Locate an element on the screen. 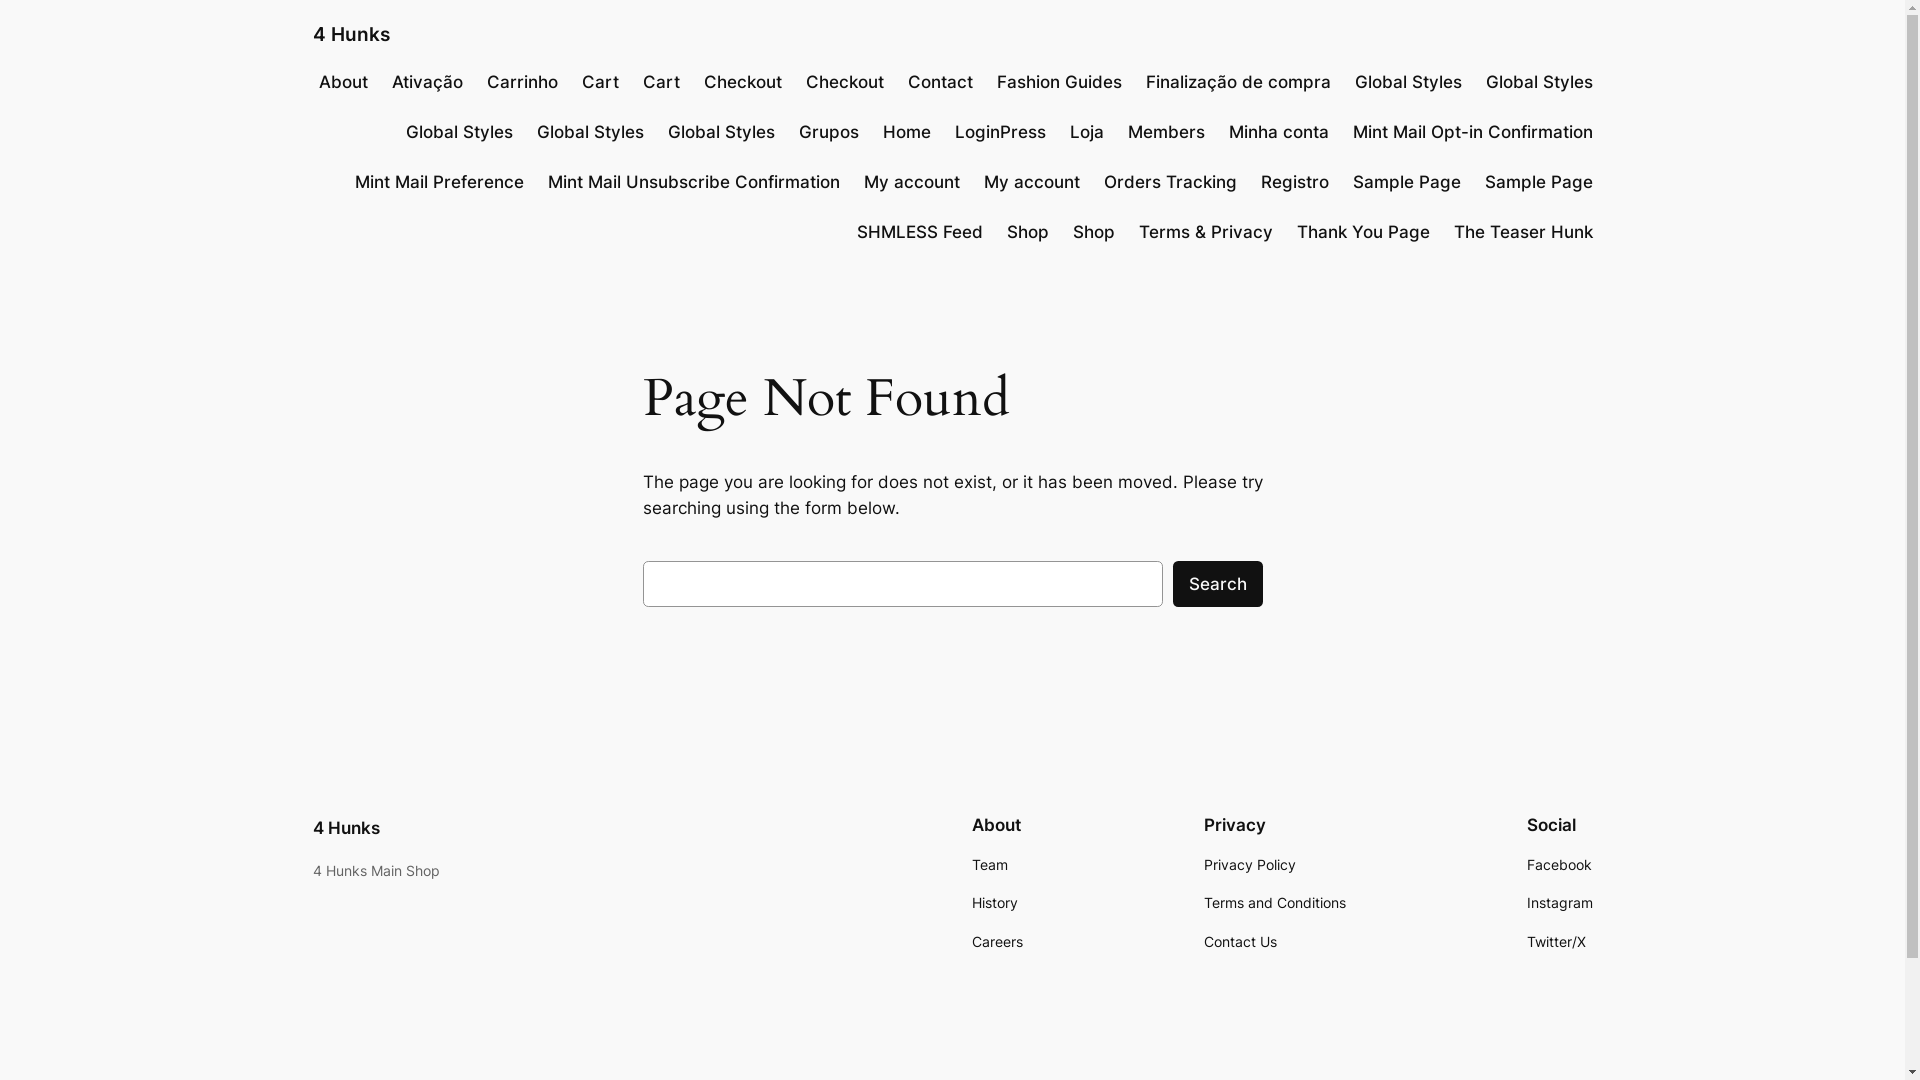 Image resolution: width=1920 pixels, height=1080 pixels. SHMLESS Feed is located at coordinates (919, 232).